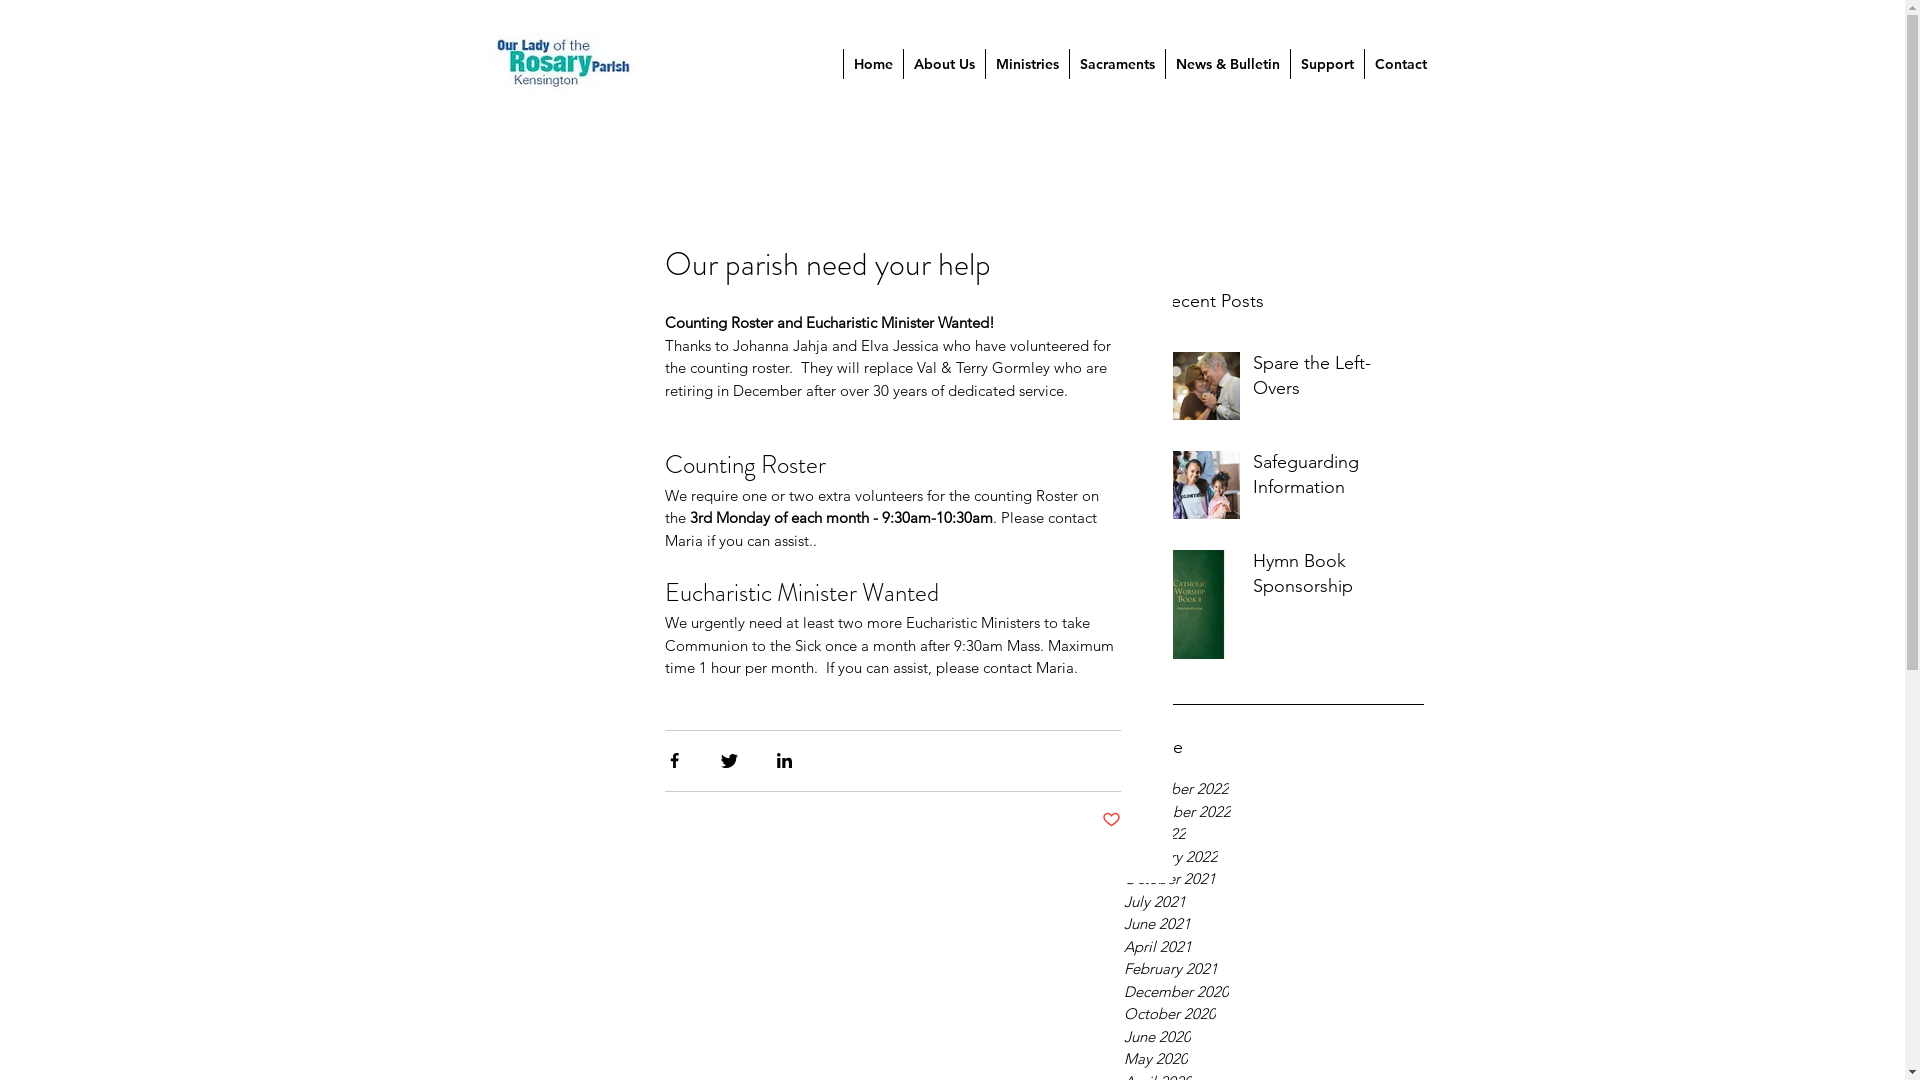 This screenshot has width=1920, height=1080. What do you see at coordinates (1274, 1060) in the screenshot?
I see `May 2020` at bounding box center [1274, 1060].